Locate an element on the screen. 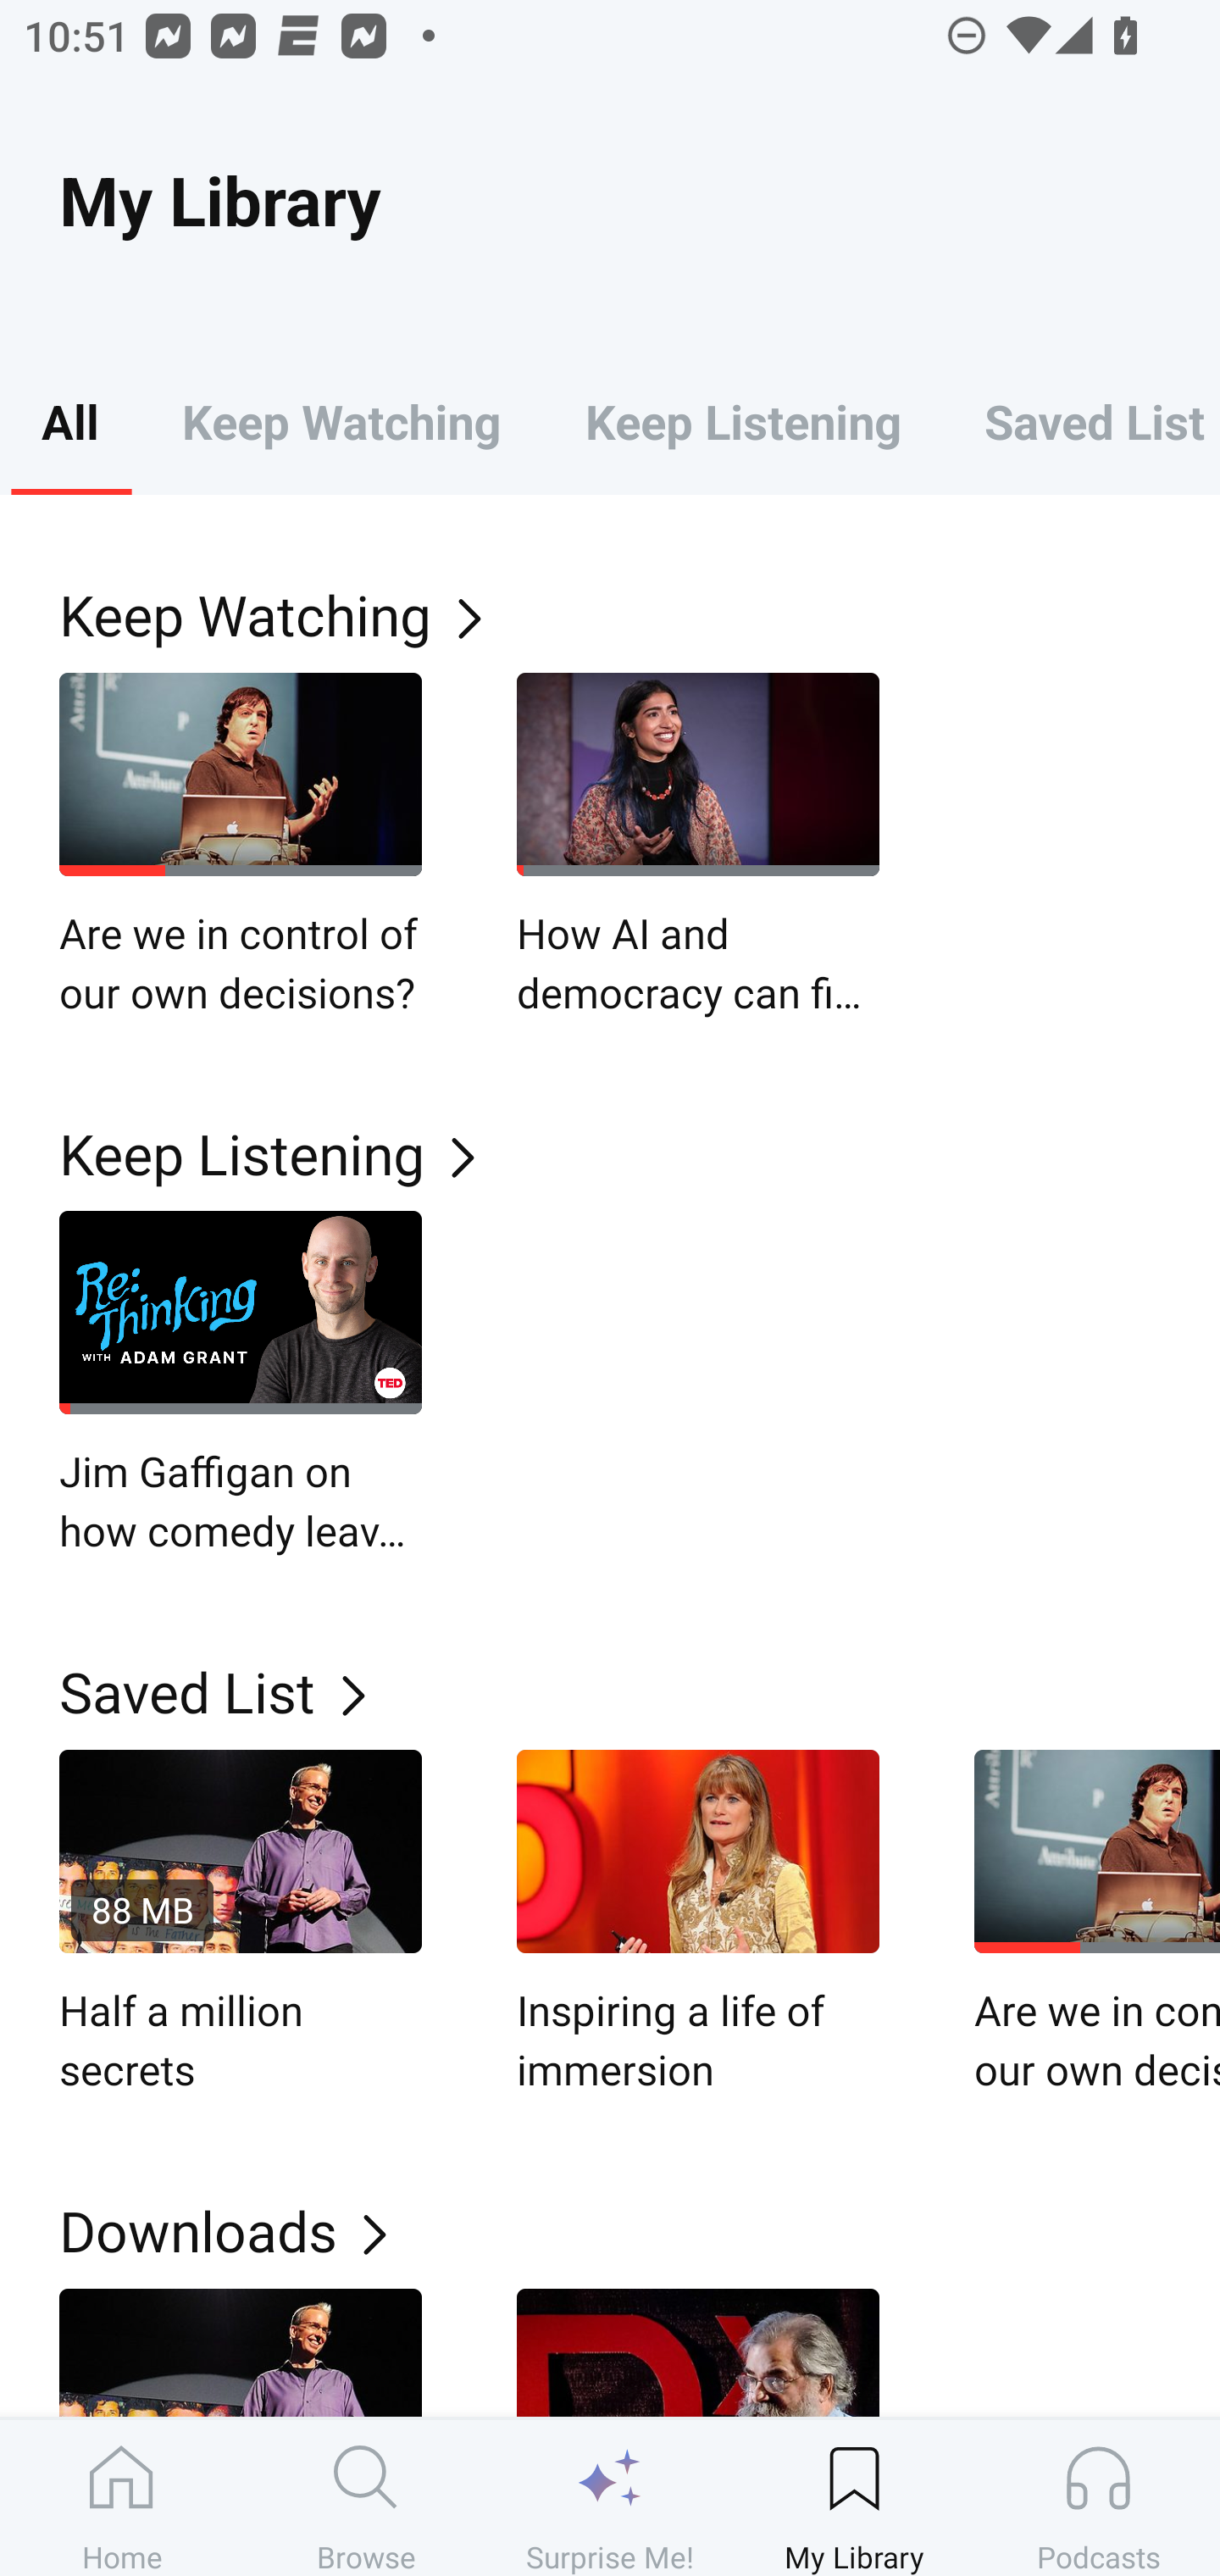 The image size is (1220, 2576). Browse is located at coordinates (366, 2497).